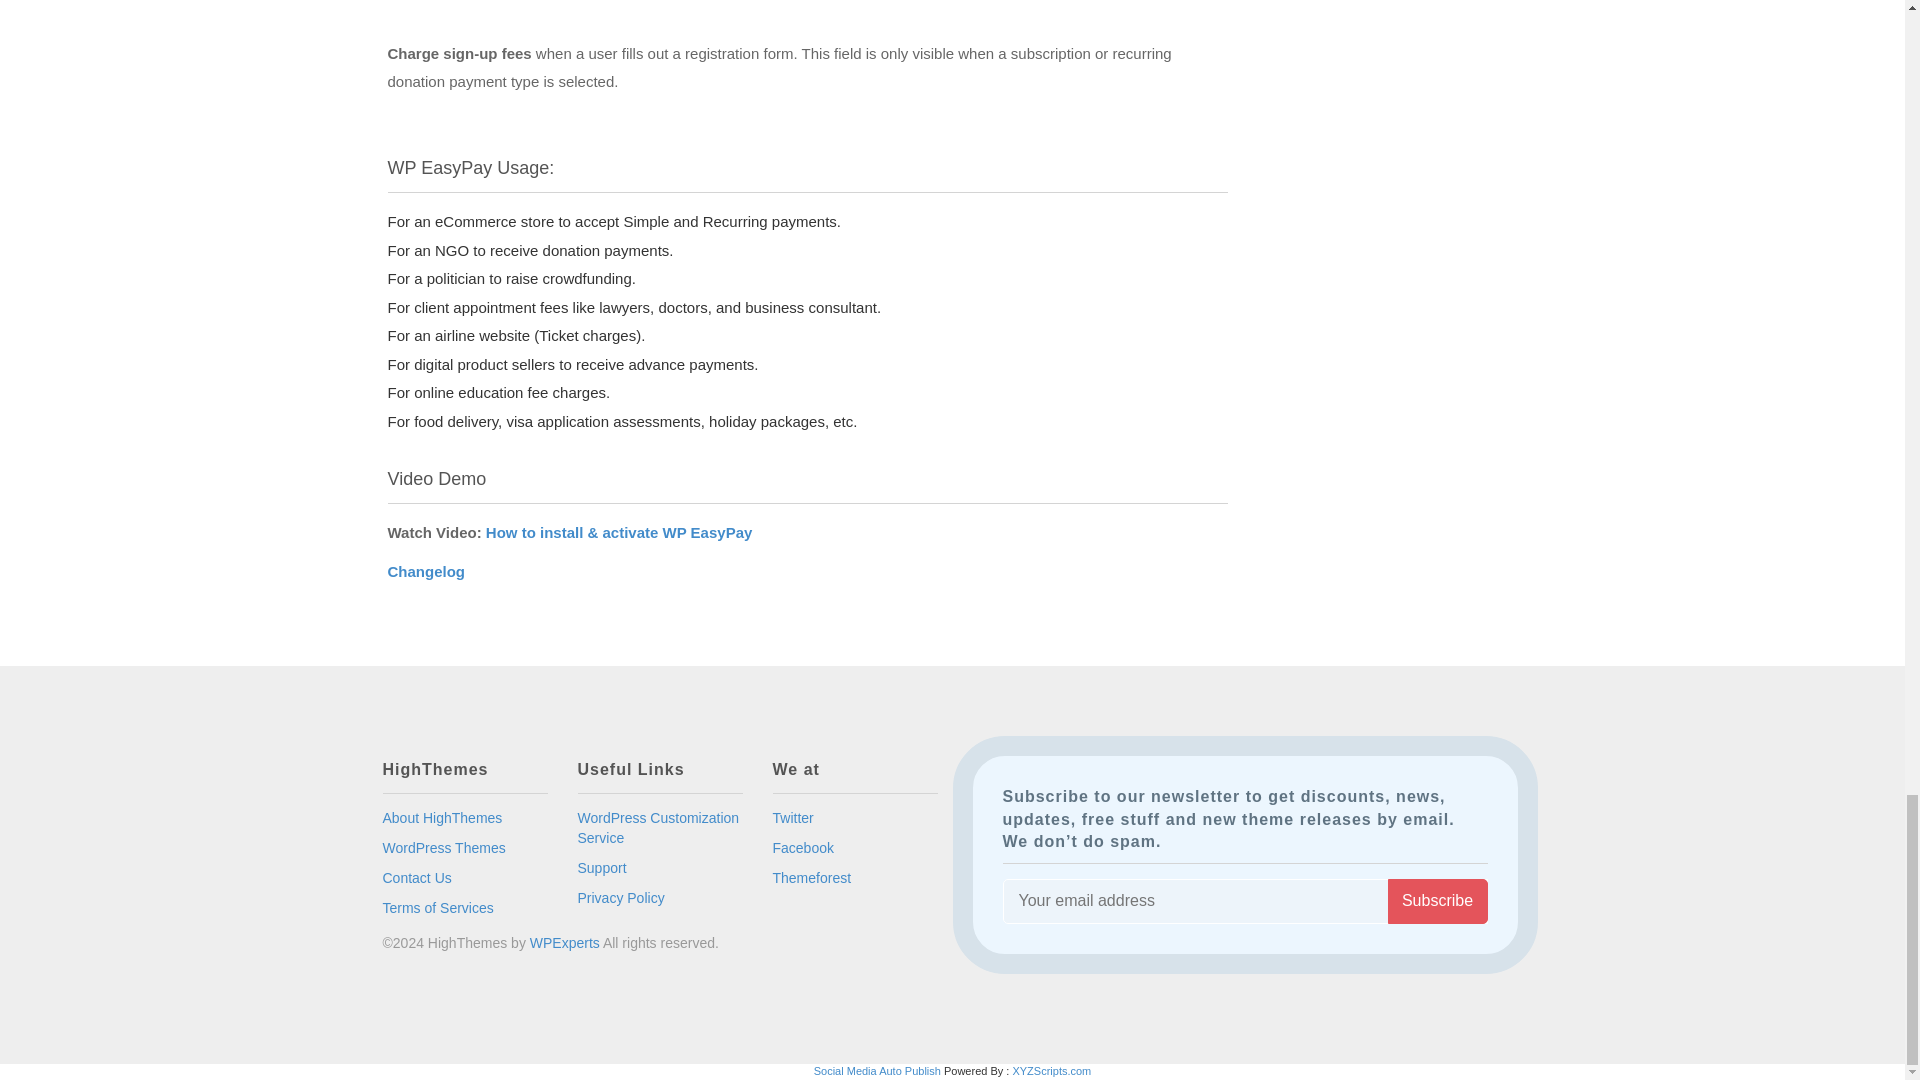 Image resolution: width=1920 pixels, height=1080 pixels. What do you see at coordinates (620, 898) in the screenshot?
I see `Privacy Policy` at bounding box center [620, 898].